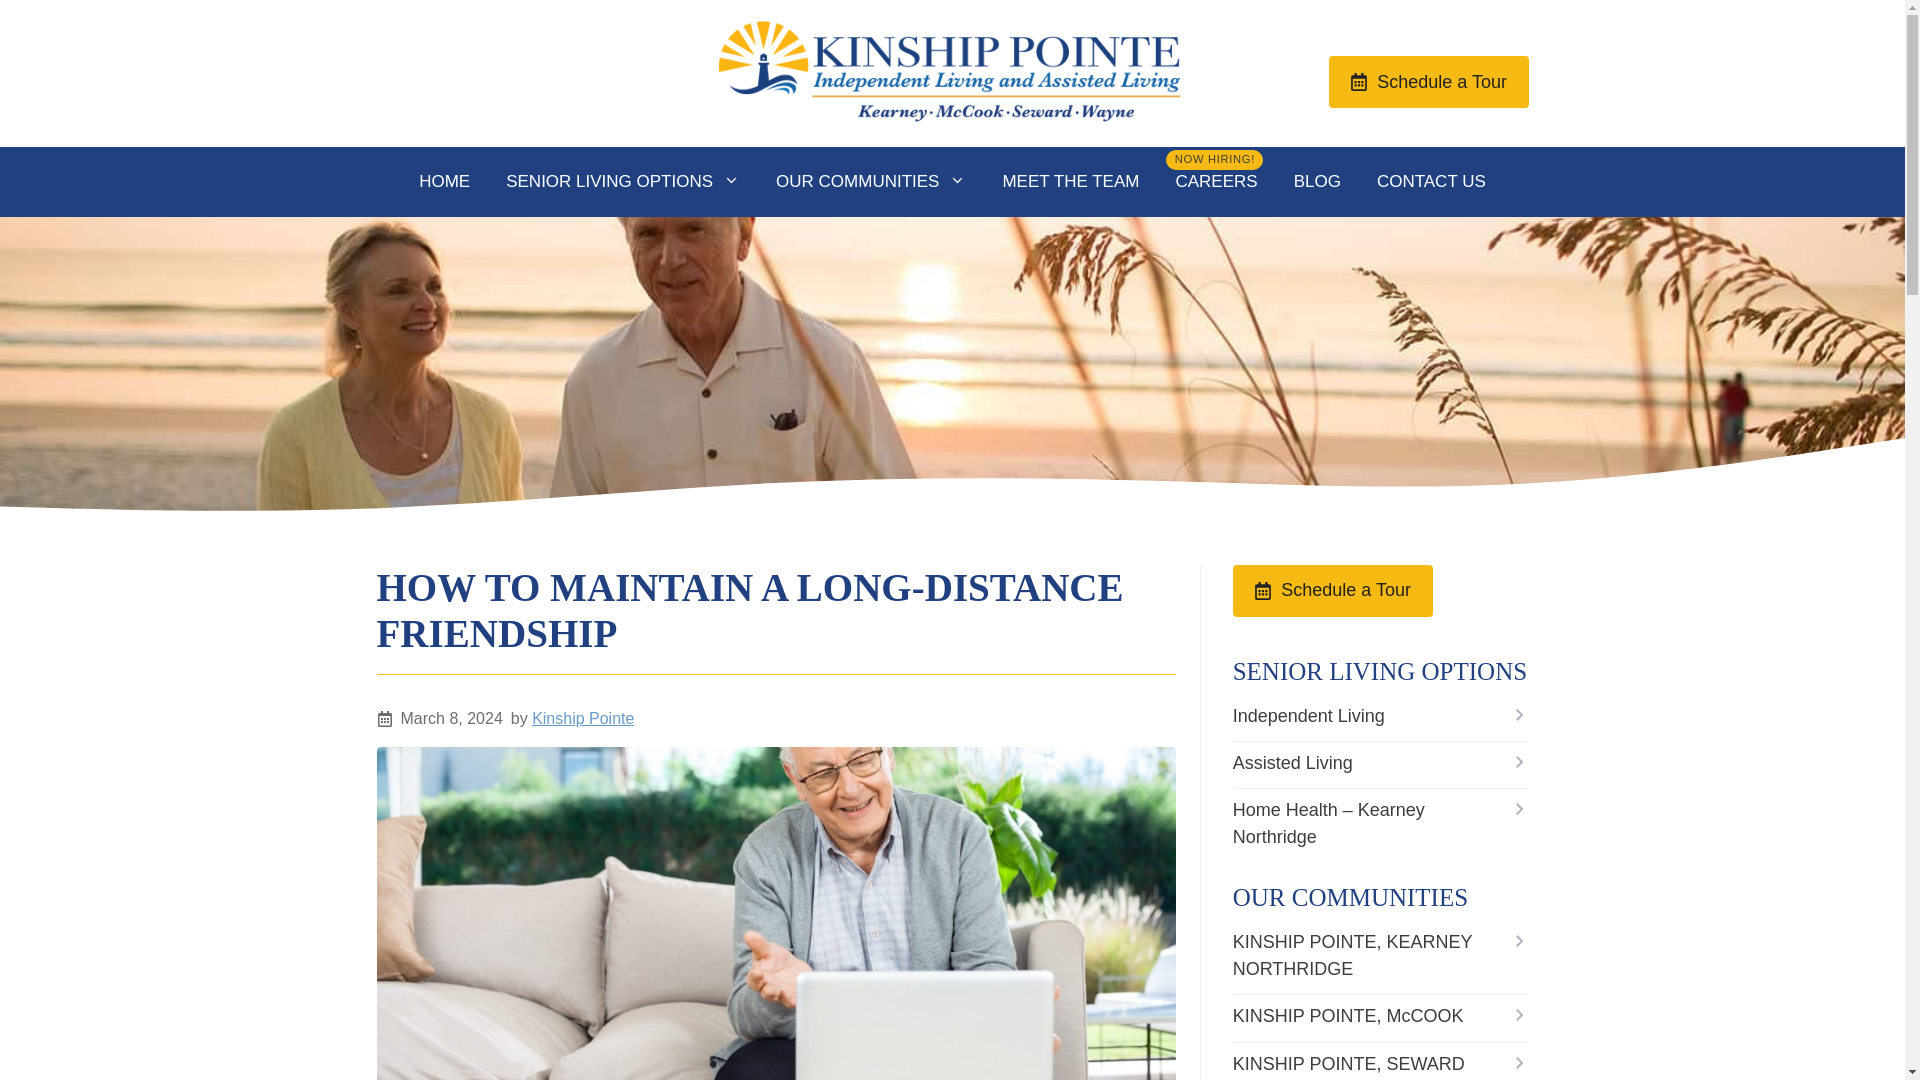  I want to click on OUR COMMUNITIES, so click(870, 182).